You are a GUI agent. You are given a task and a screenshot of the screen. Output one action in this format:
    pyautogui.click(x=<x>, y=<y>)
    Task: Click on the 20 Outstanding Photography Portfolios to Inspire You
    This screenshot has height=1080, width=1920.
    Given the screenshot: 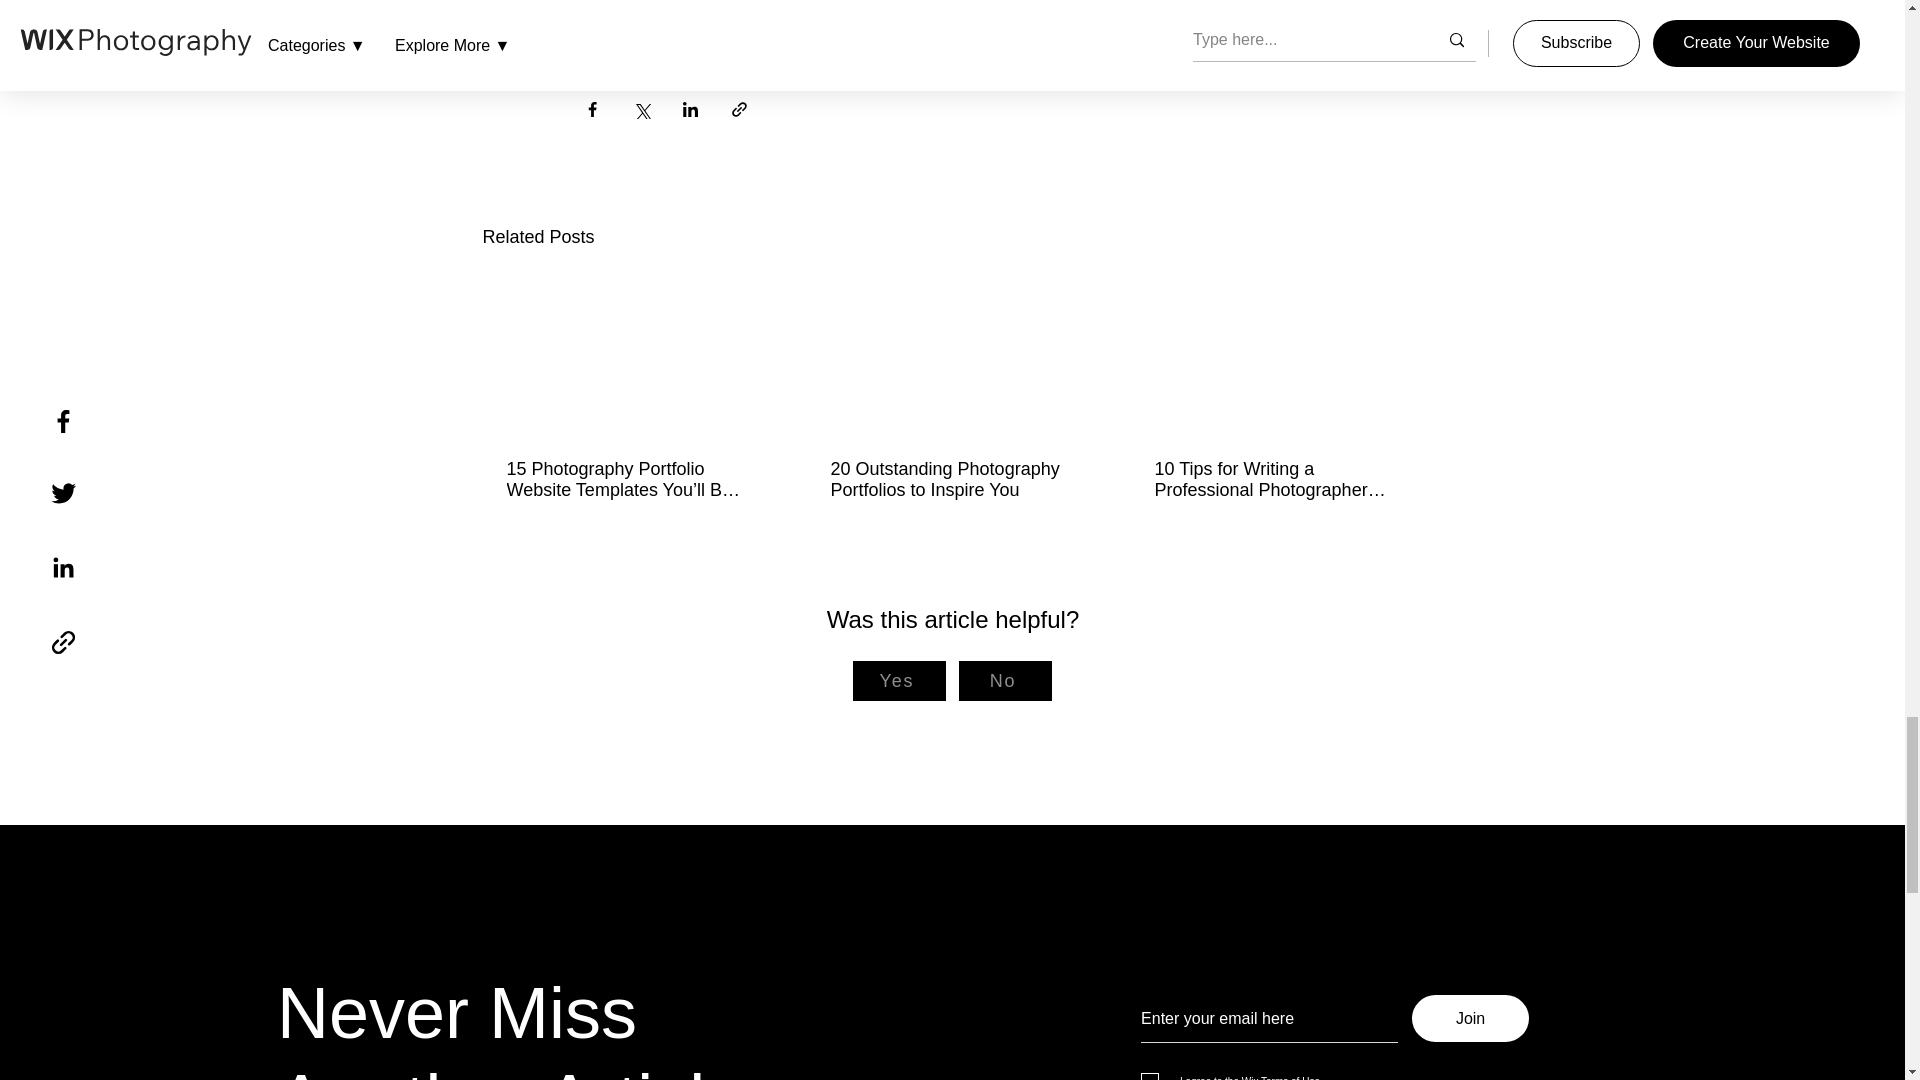 What is the action you would take?
    pyautogui.click(x=950, y=480)
    